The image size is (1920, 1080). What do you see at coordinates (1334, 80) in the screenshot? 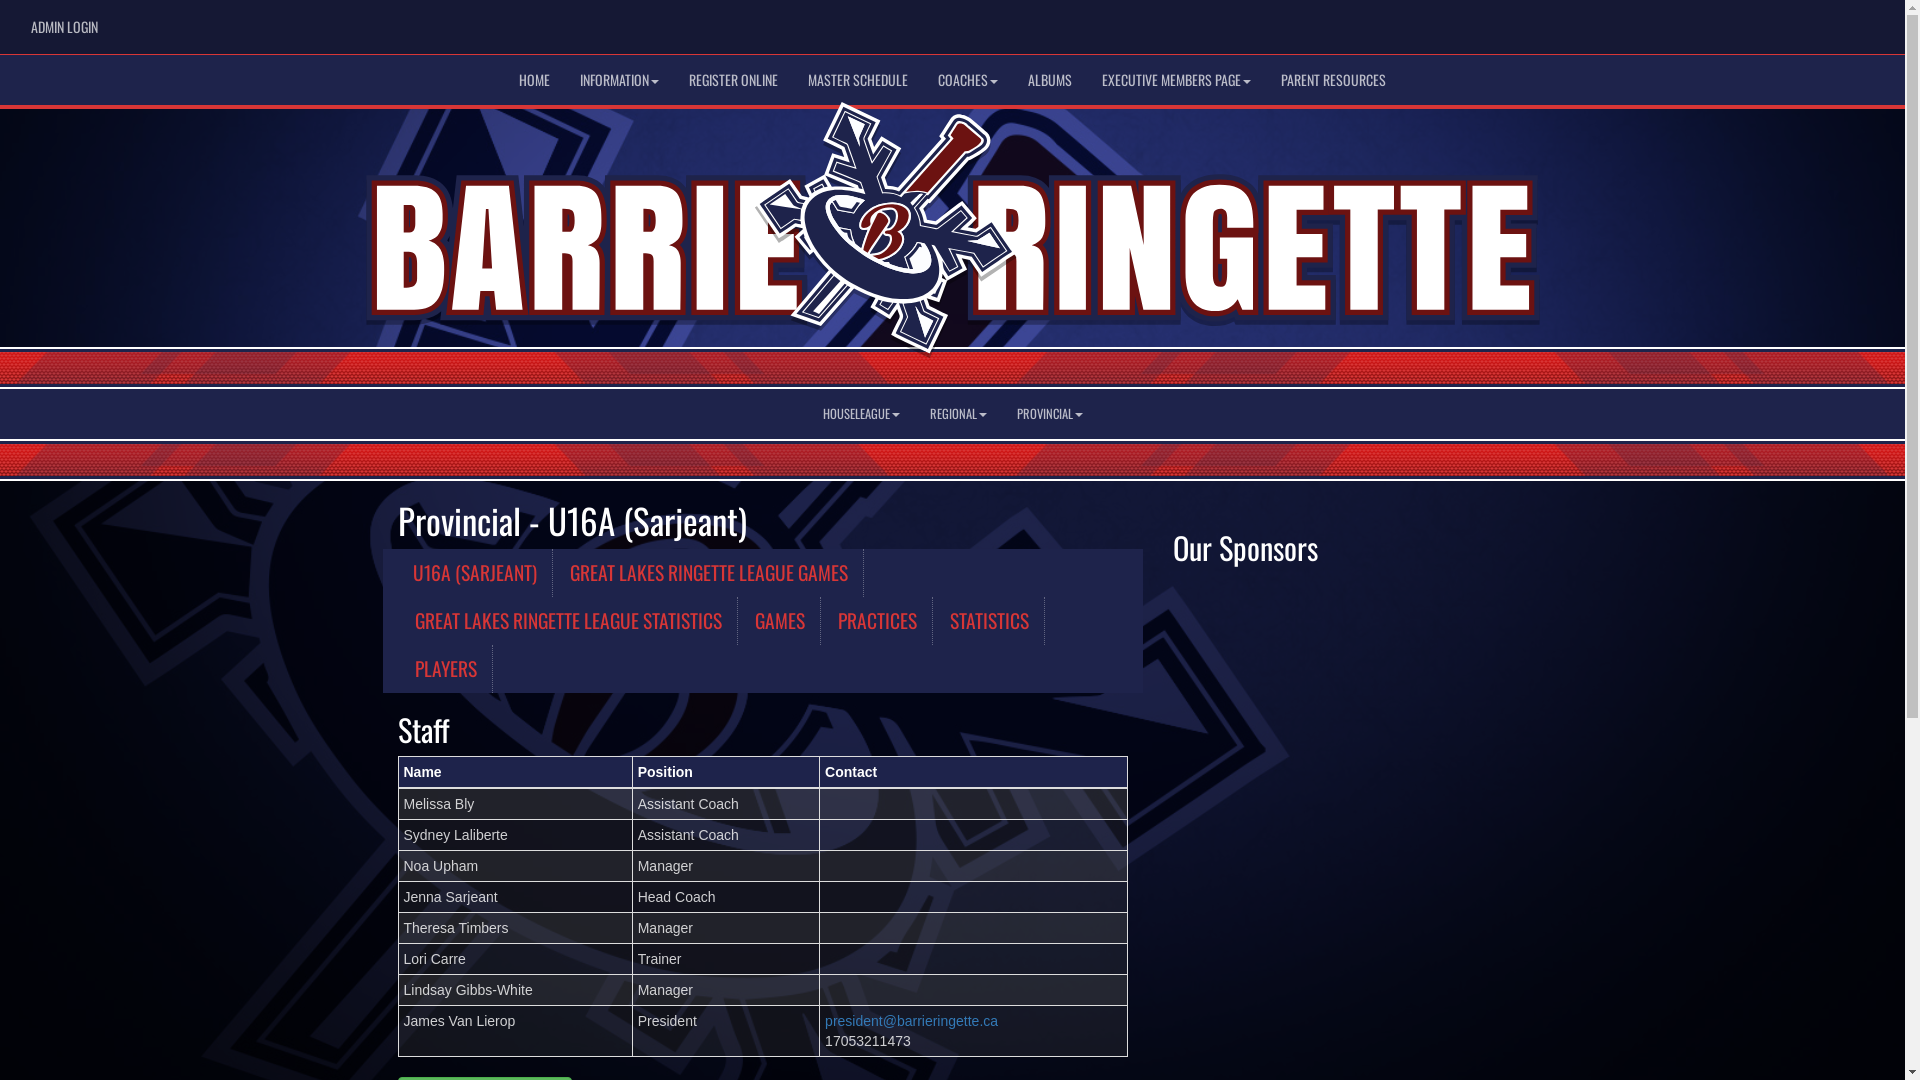
I see `PARENT RESOURCES` at bounding box center [1334, 80].